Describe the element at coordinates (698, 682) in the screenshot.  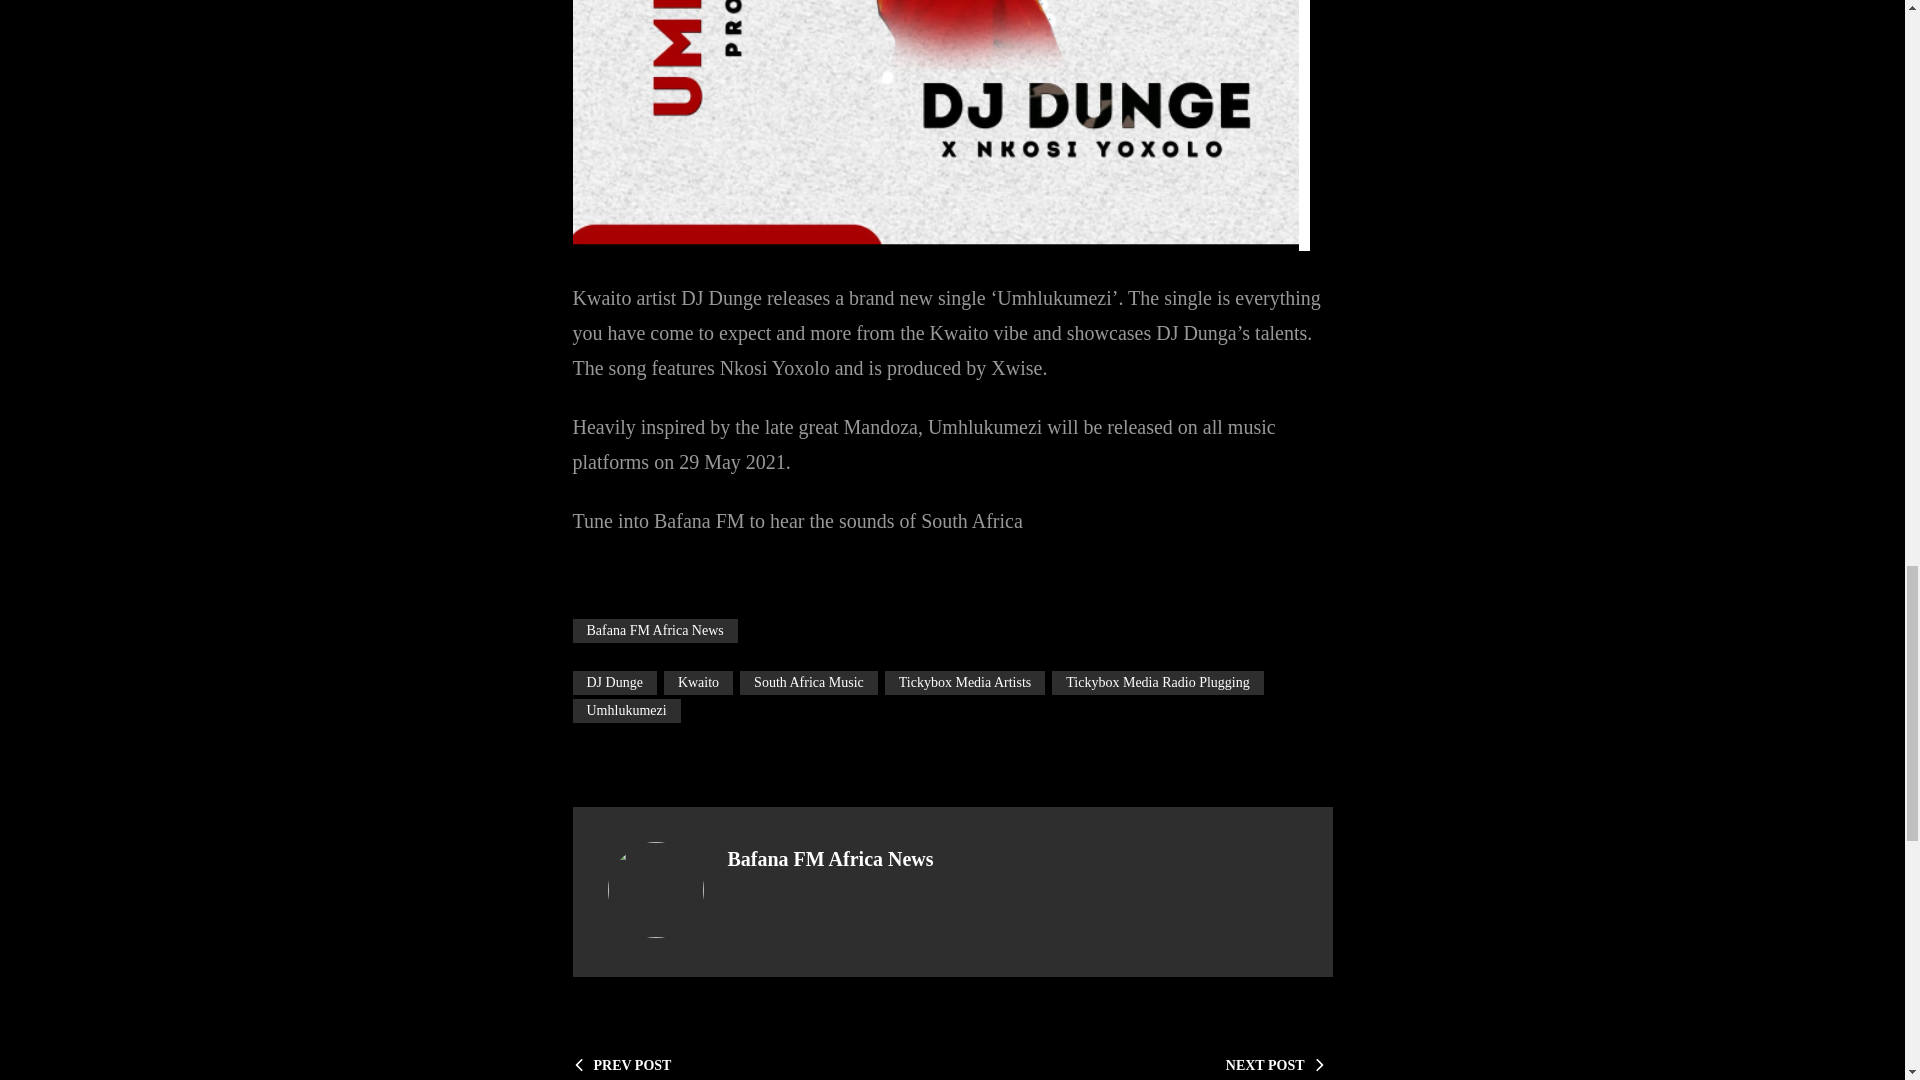
I see `Kwaito` at that location.